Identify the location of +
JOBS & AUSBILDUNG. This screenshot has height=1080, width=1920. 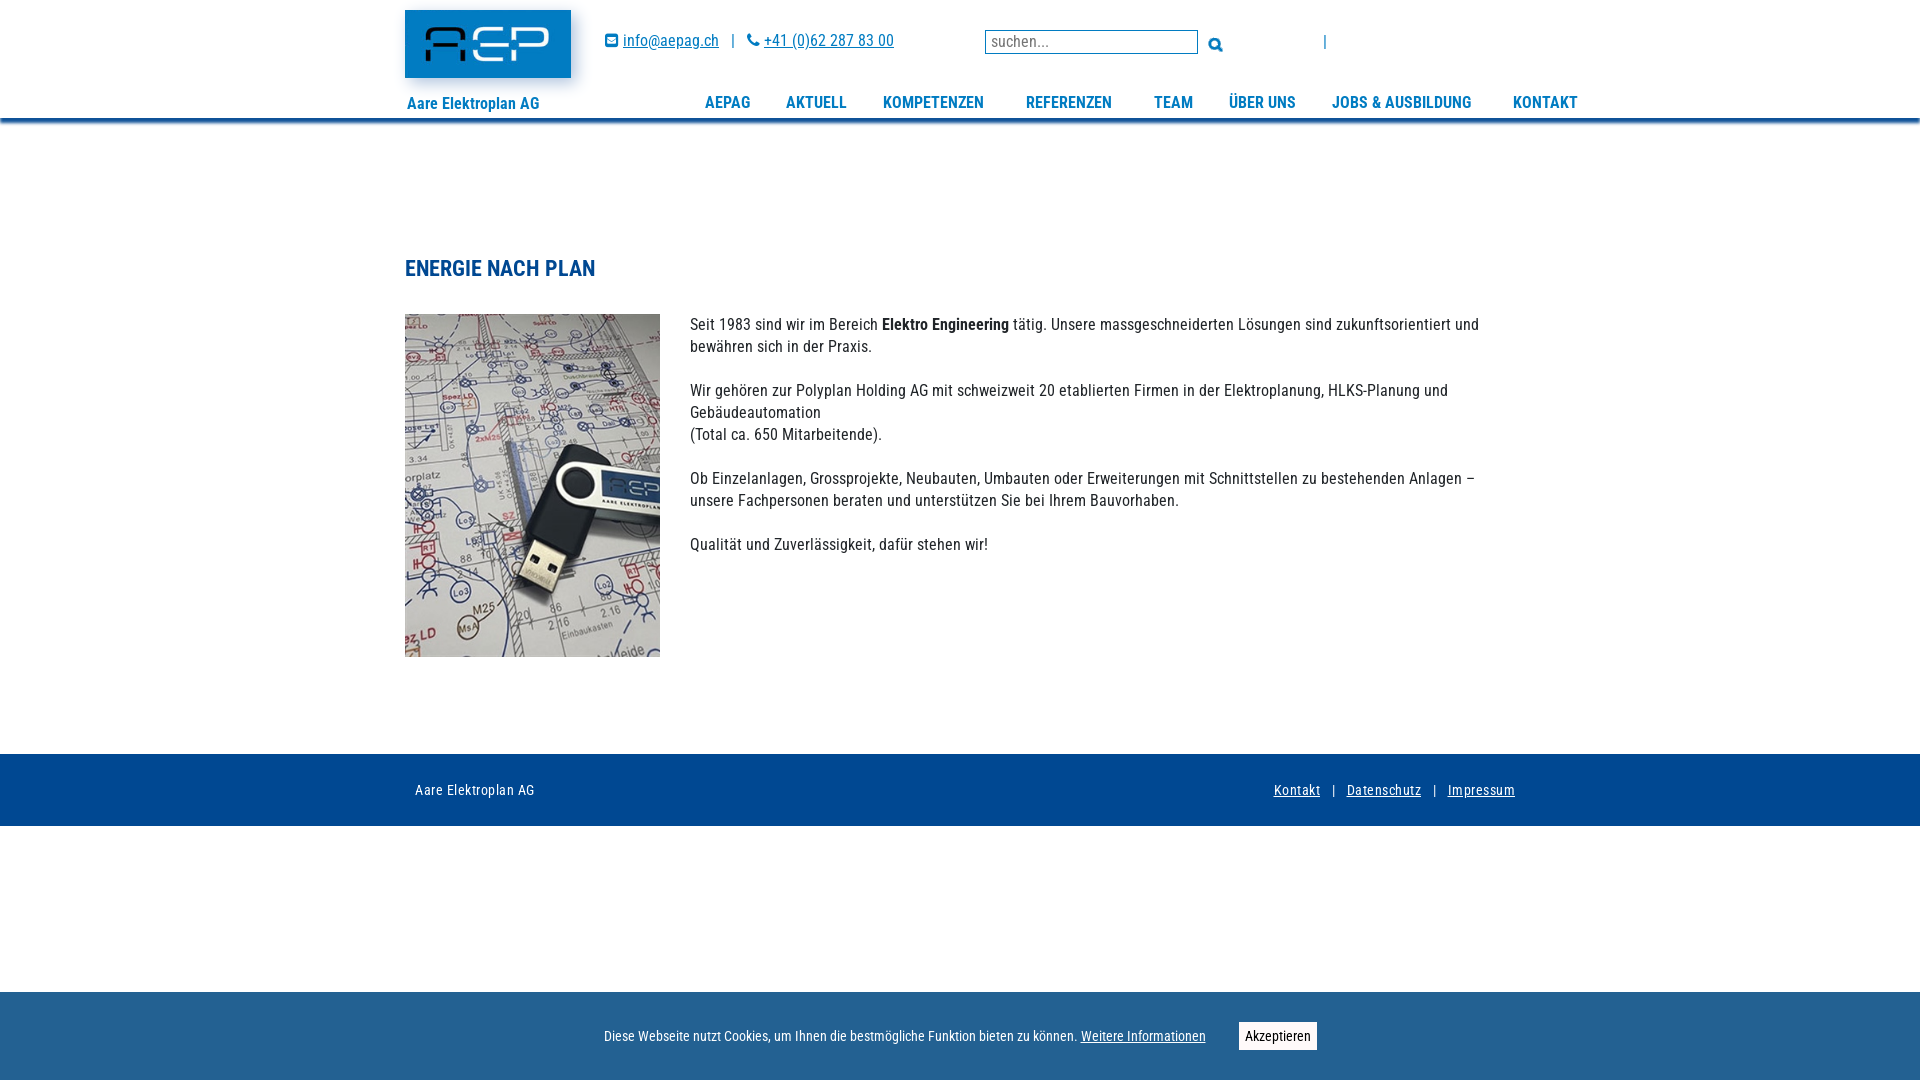
(1404, 102).